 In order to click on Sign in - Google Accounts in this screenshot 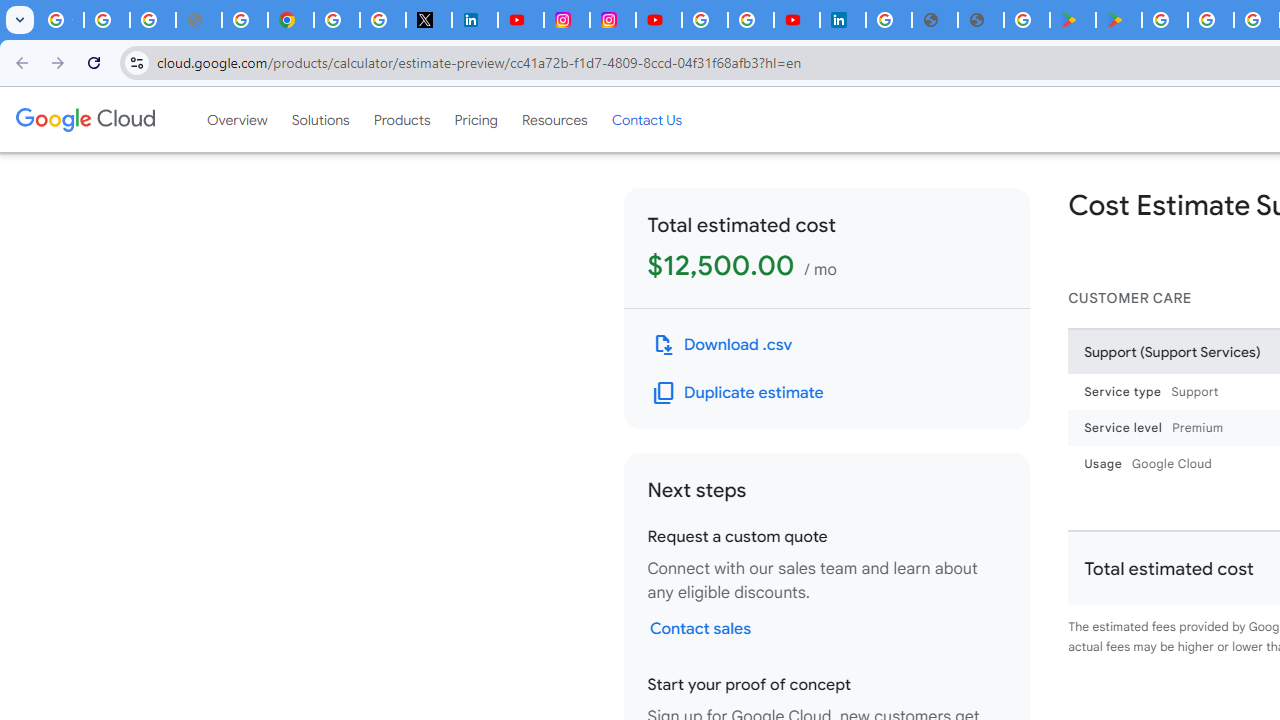, I will do `click(889, 20)`.